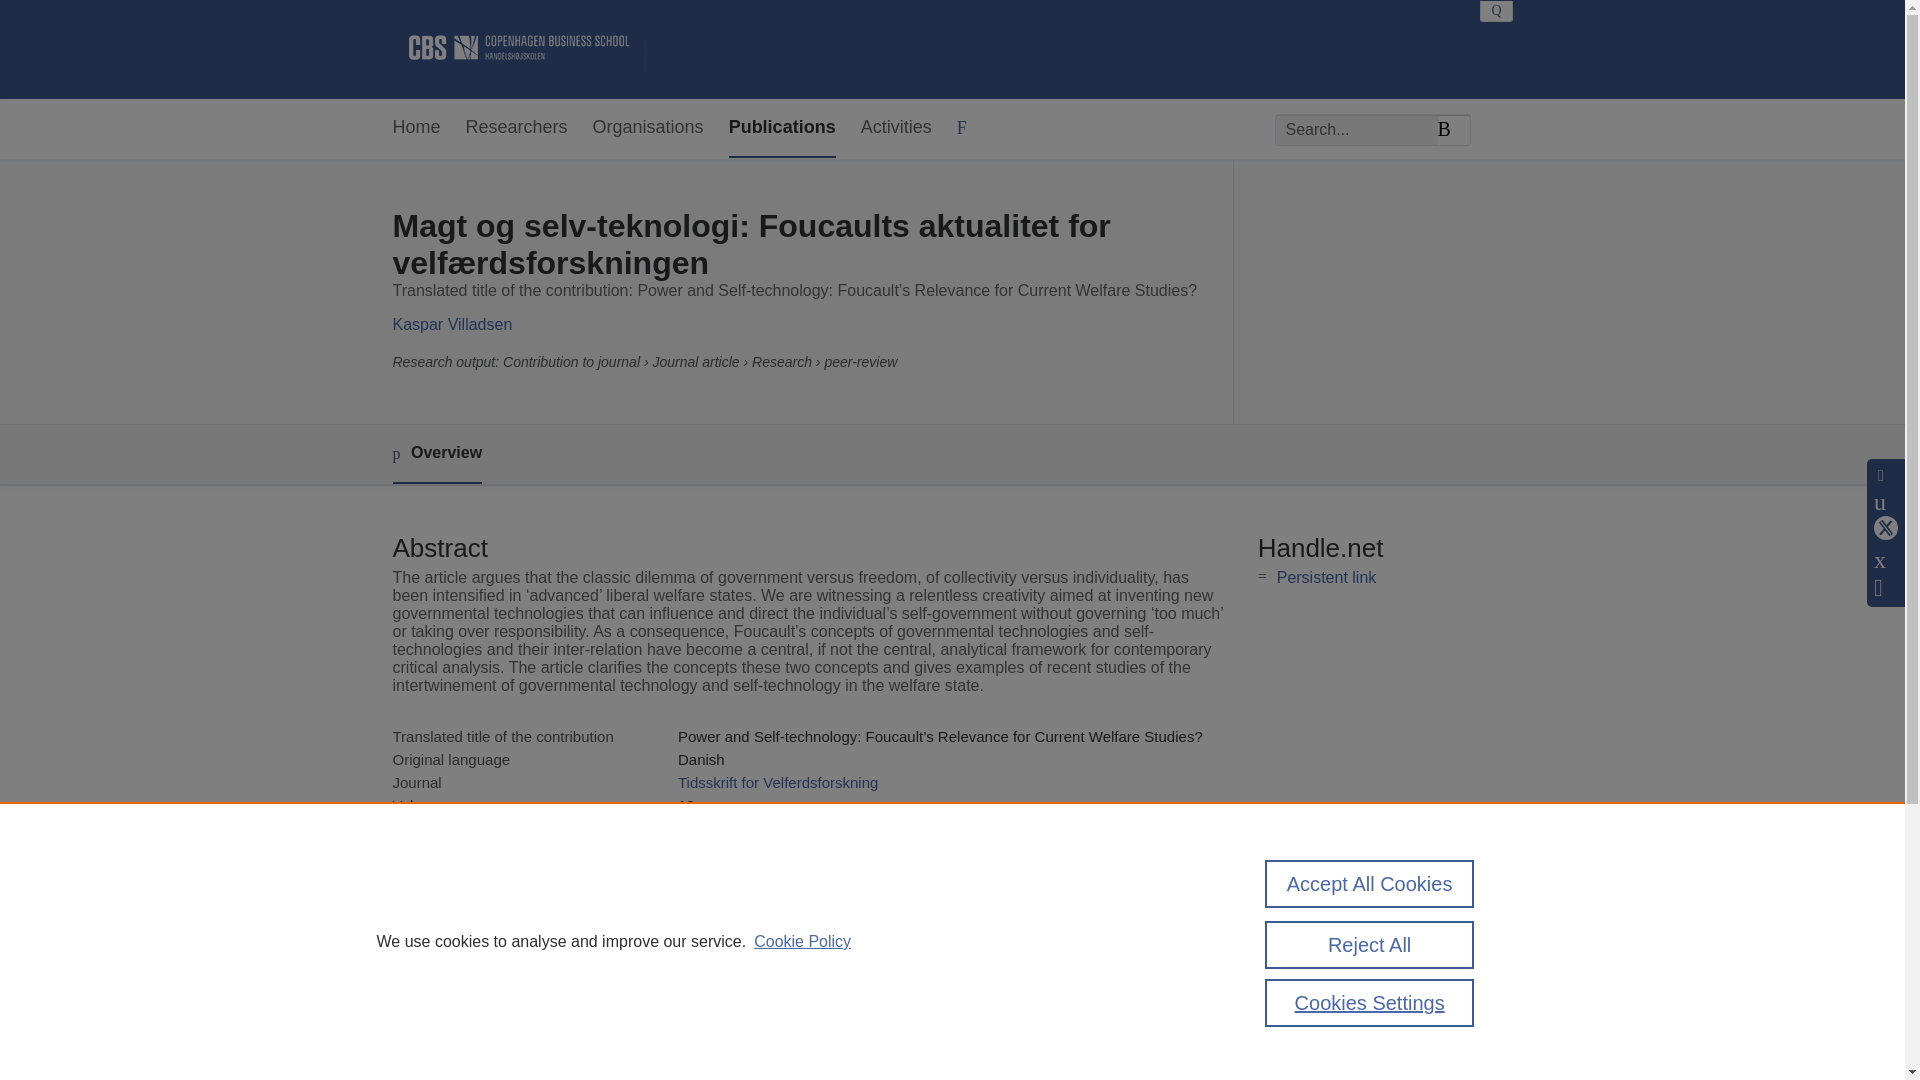 This screenshot has height=1080, width=1920. Describe the element at coordinates (1326, 578) in the screenshot. I see `Persistent link` at that location.